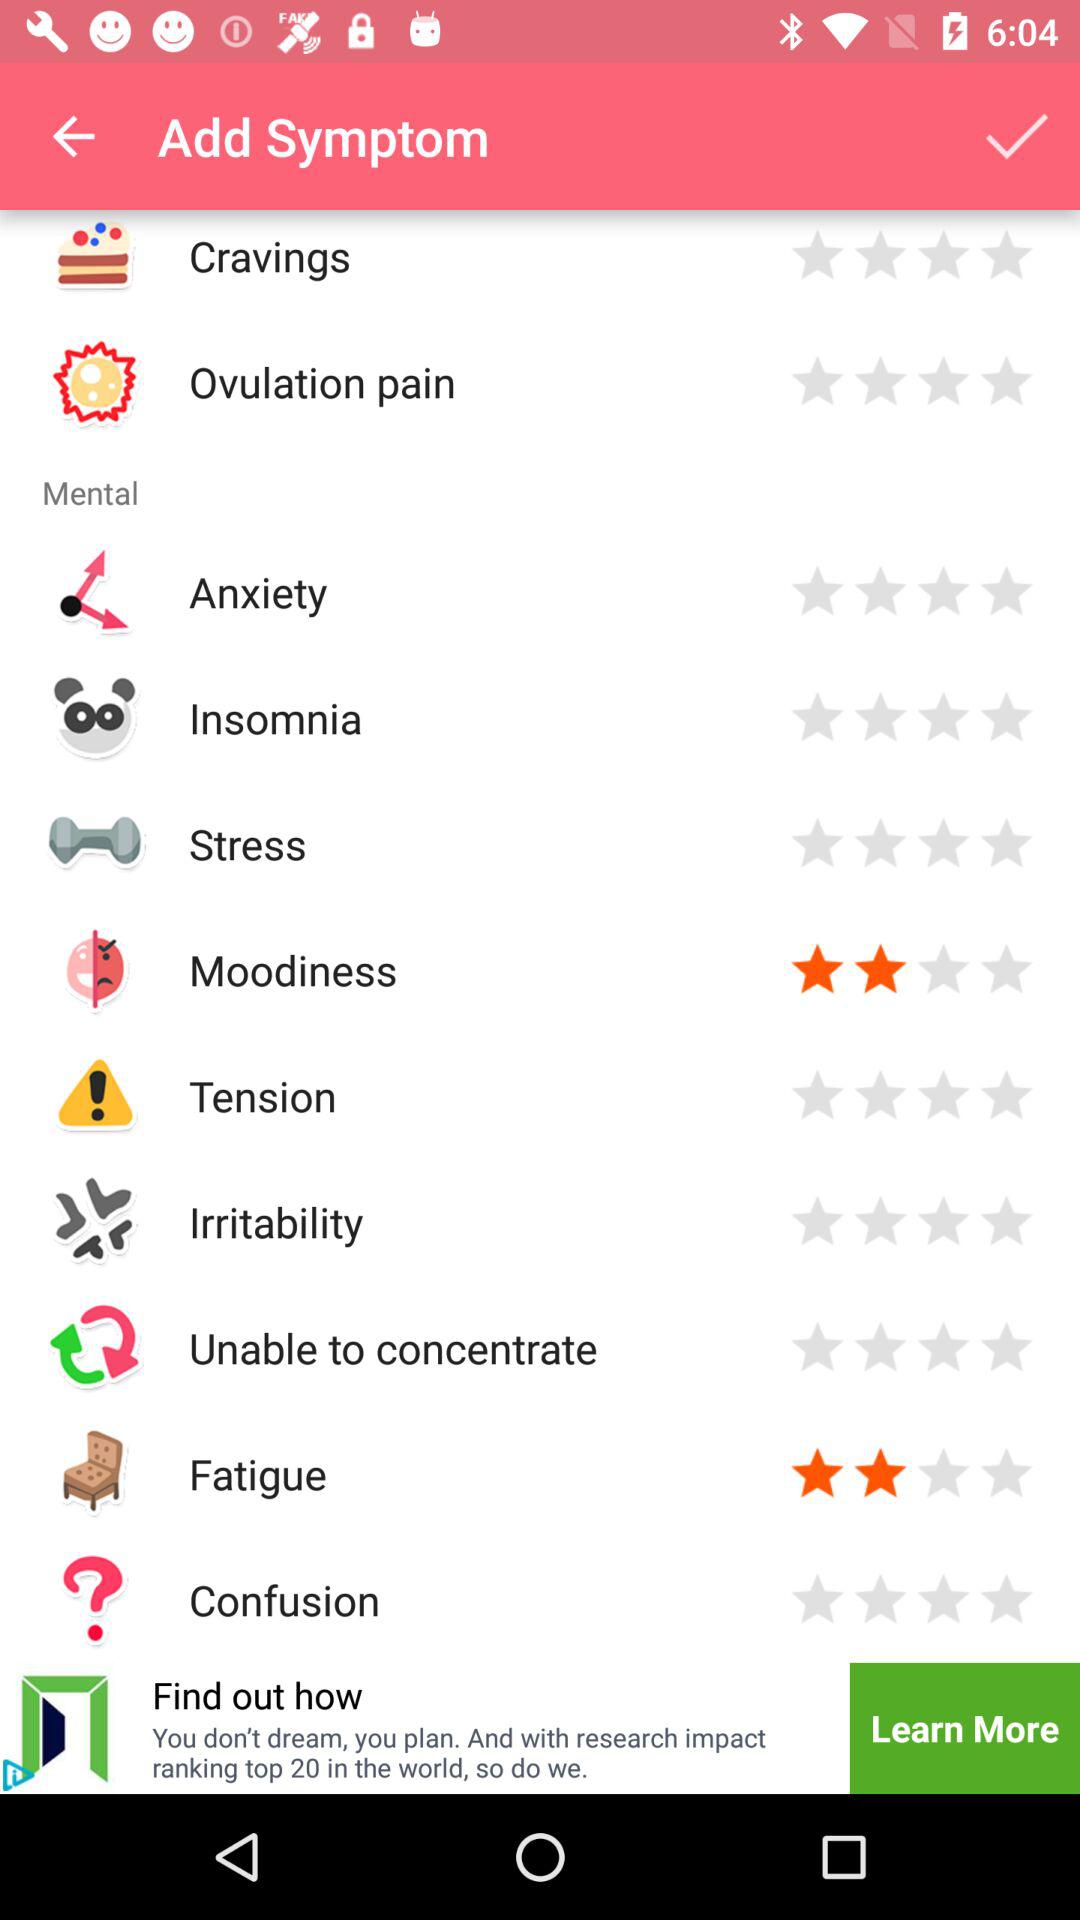  I want to click on select to rate two stars, so click(880, 1222).